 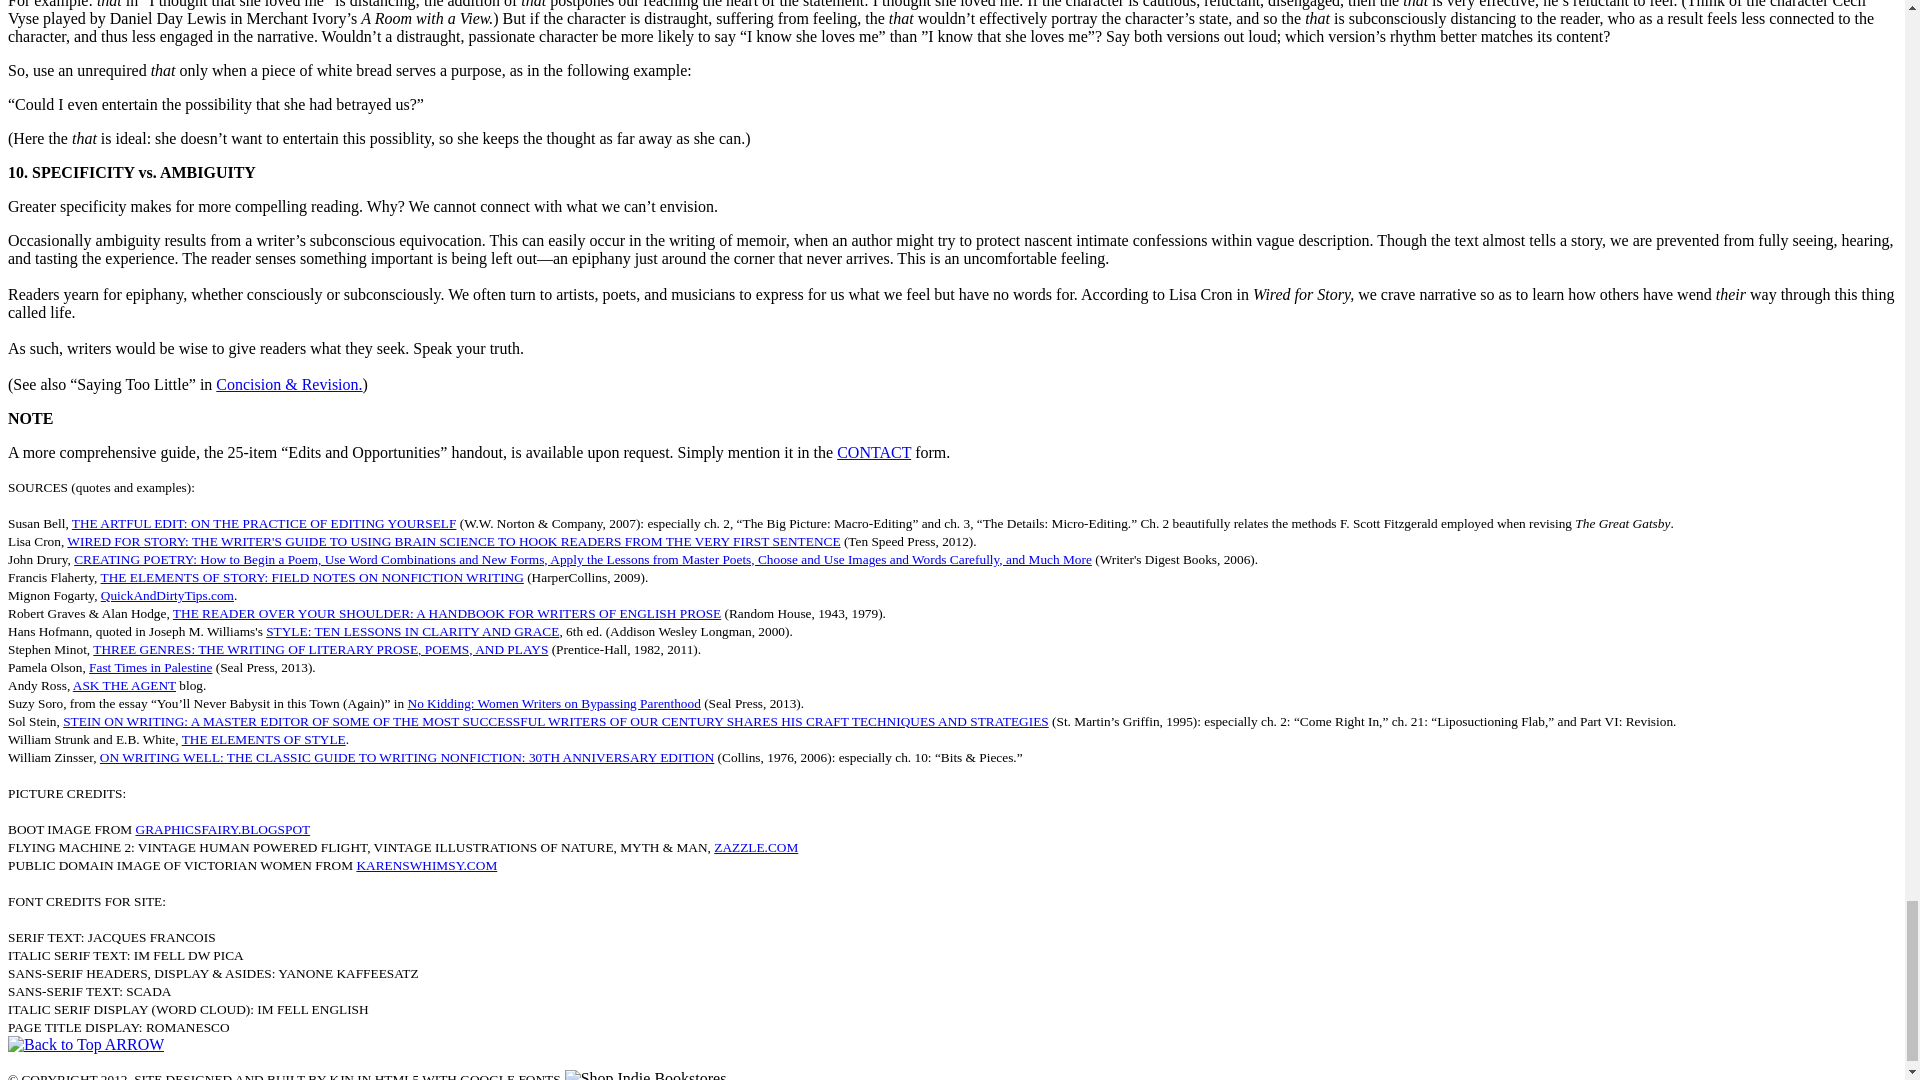 I want to click on THE ARTFUL EDIT: ON THE PRACTICE OF EDITING YOURSELF, so click(x=264, y=524).